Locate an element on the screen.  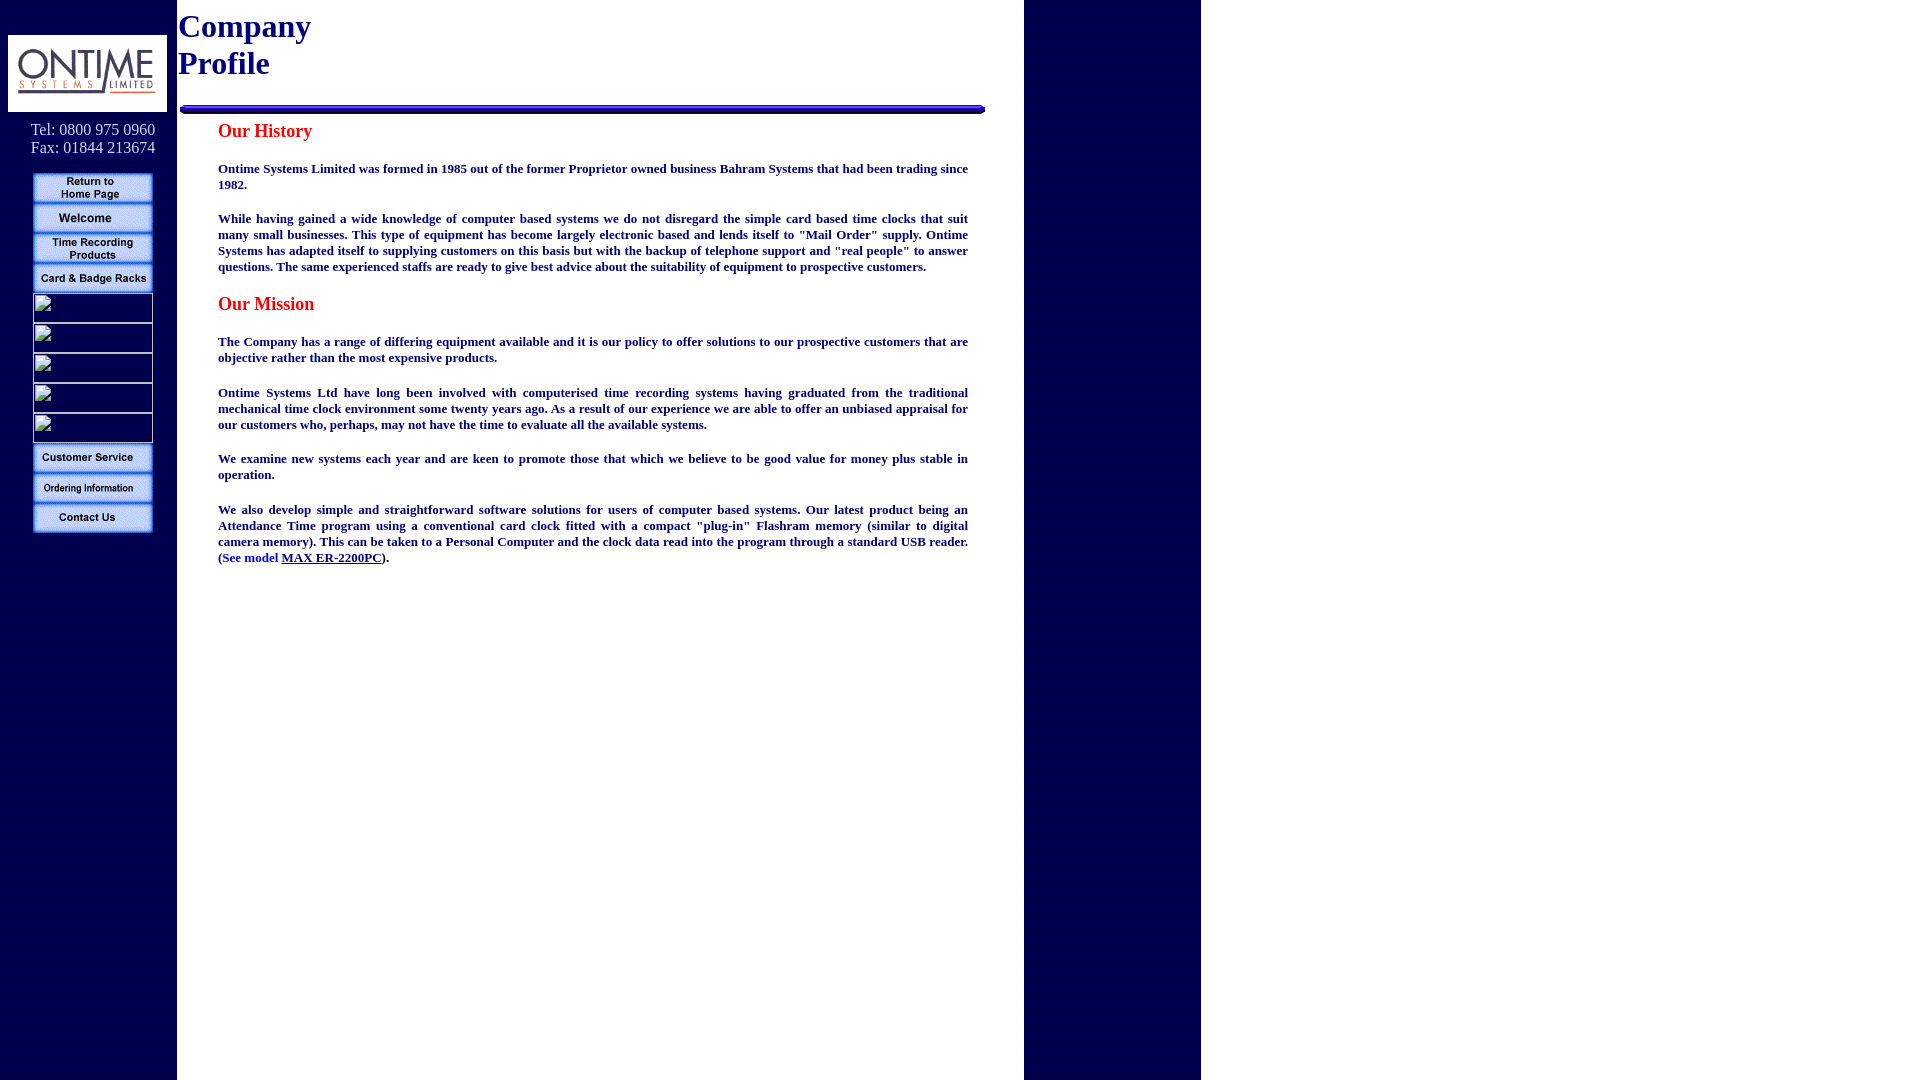
MAX ER-2200PC is located at coordinates (332, 556).